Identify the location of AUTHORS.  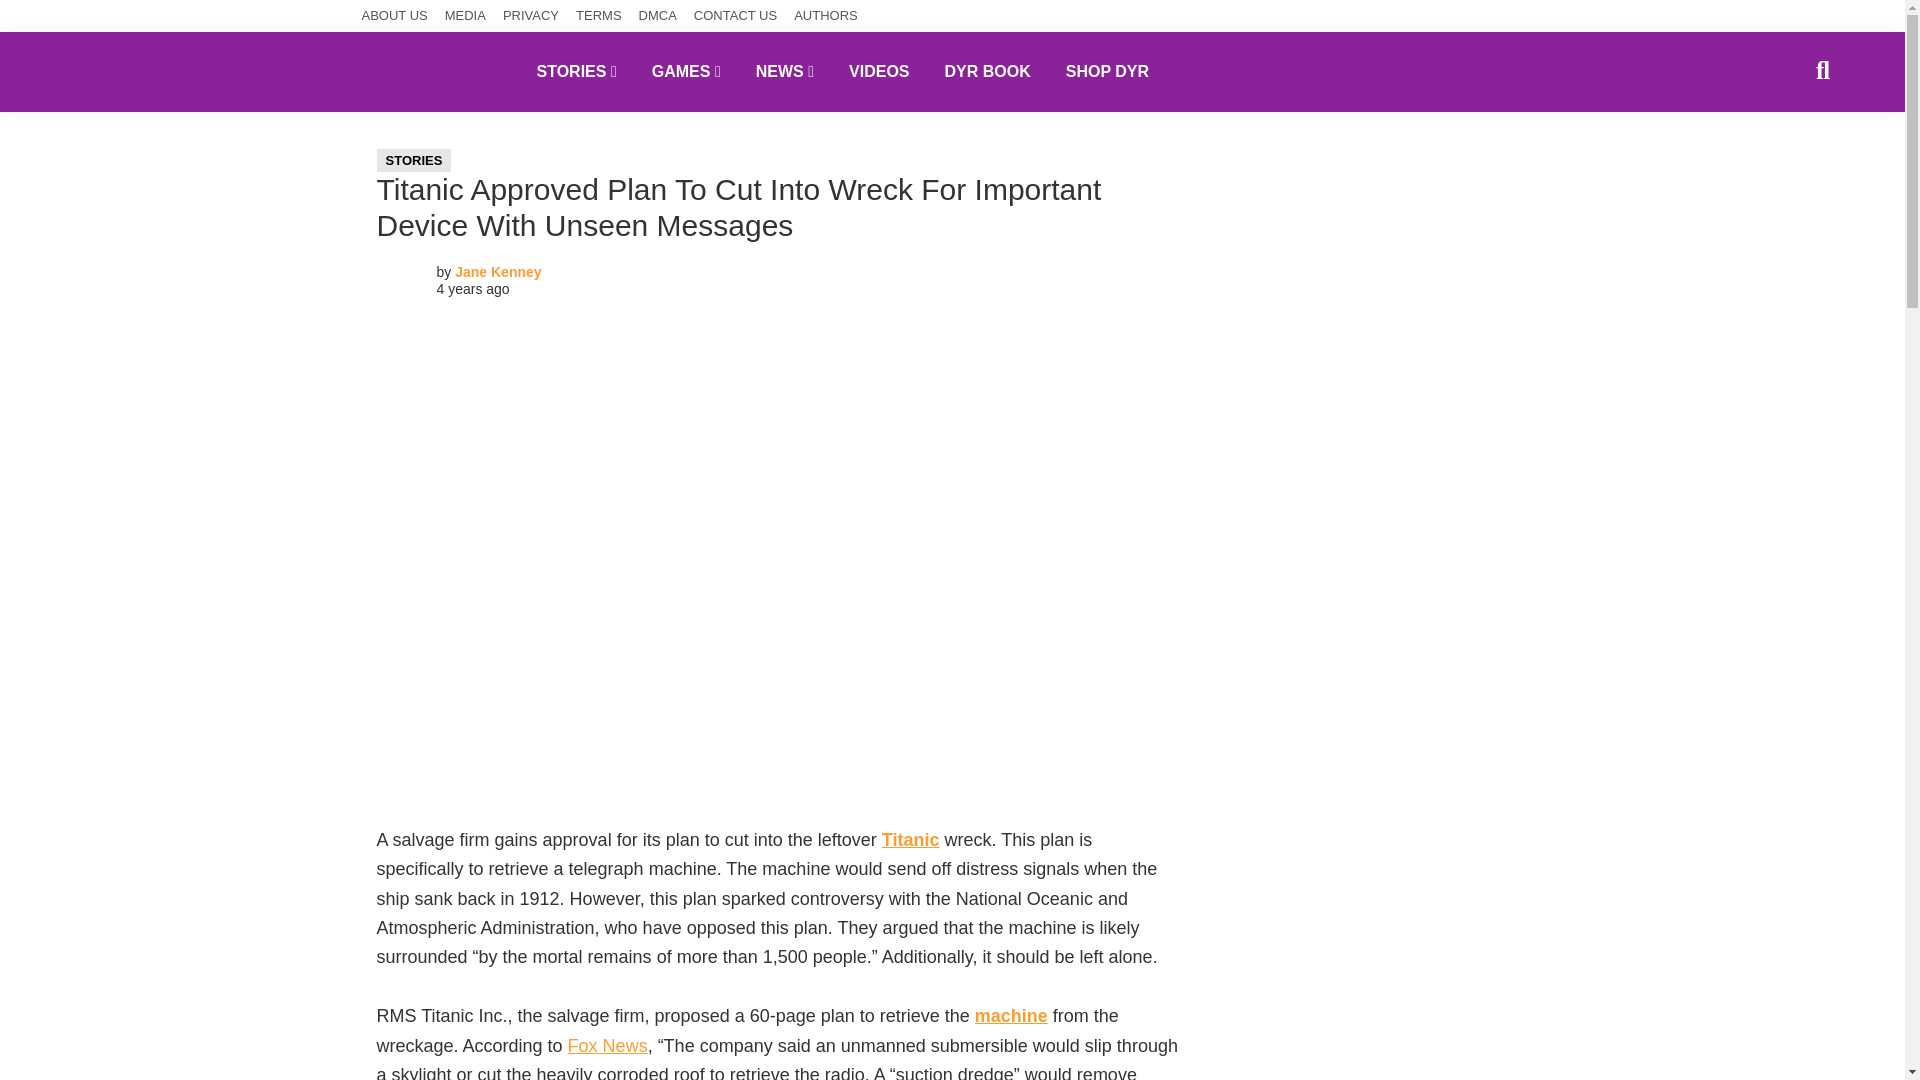
(826, 16).